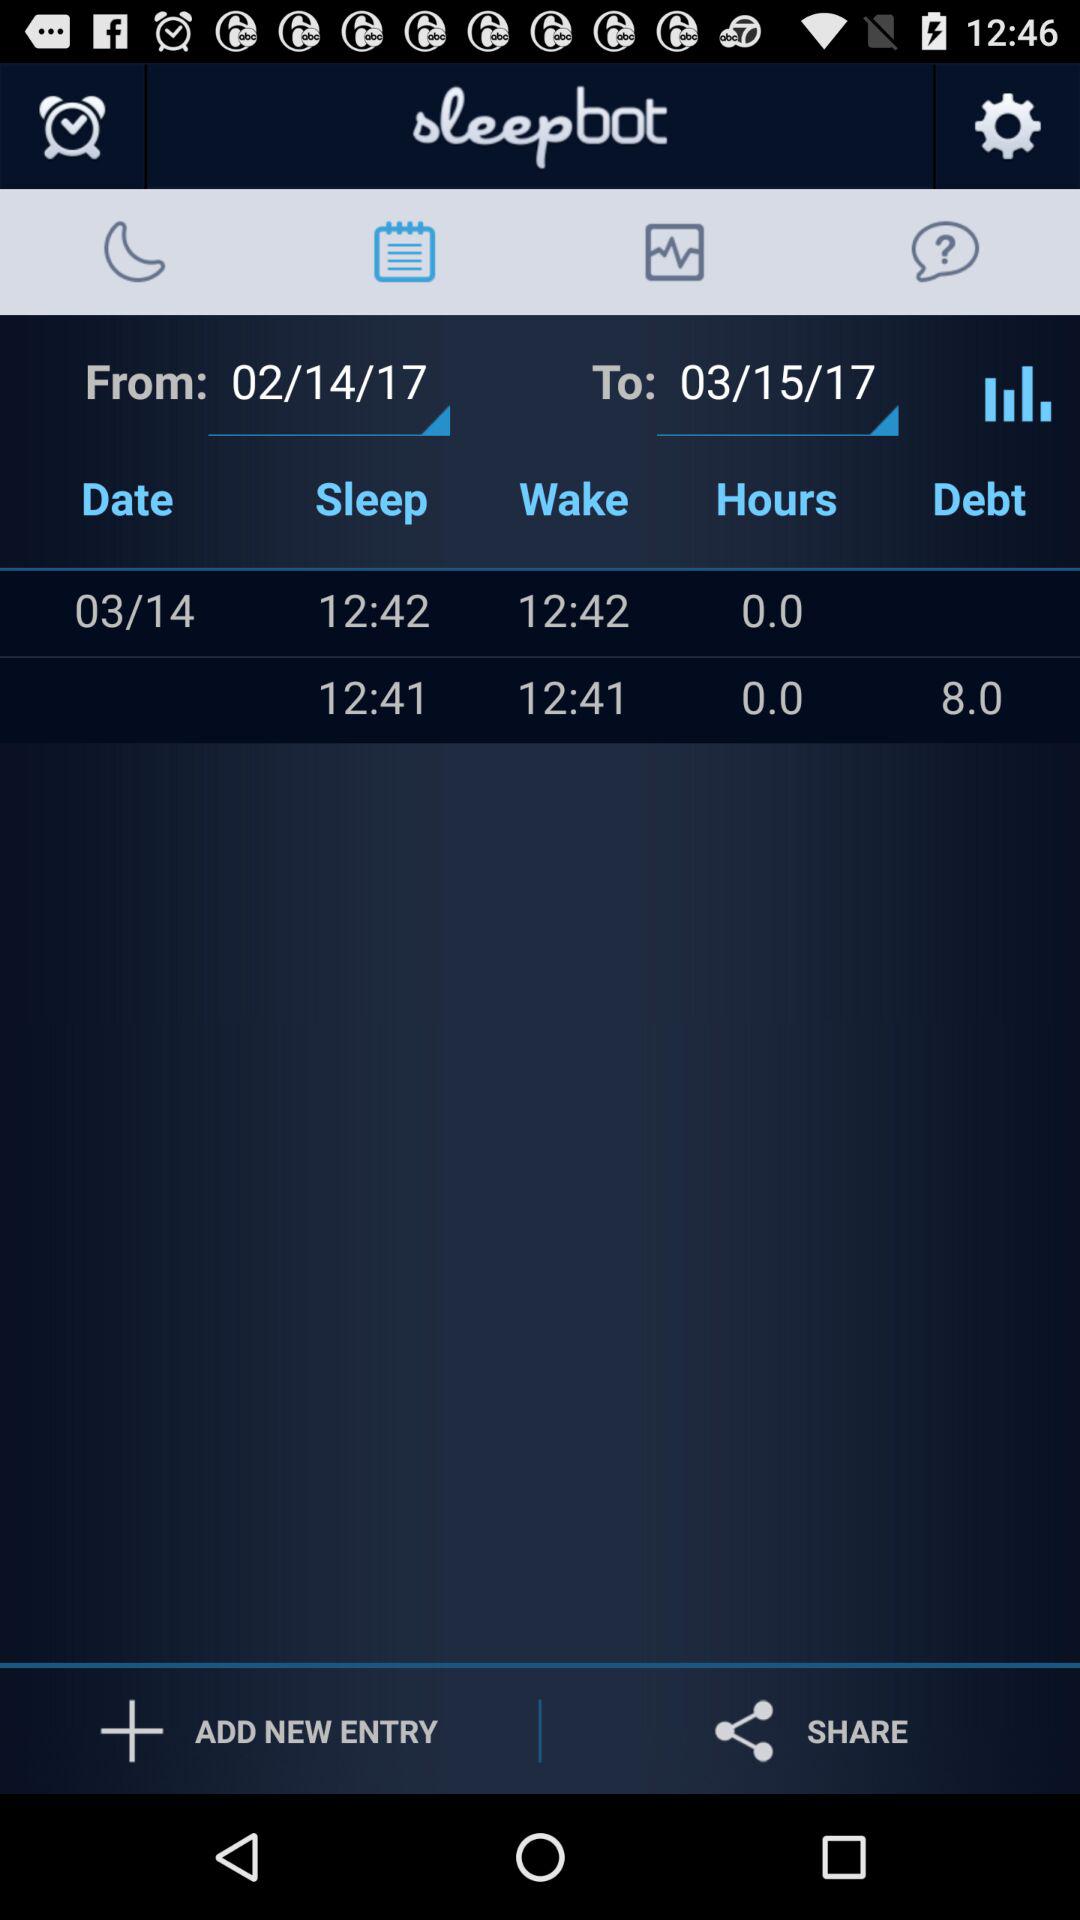 Image resolution: width=1080 pixels, height=1920 pixels. Describe the element at coordinates (41, 700) in the screenshot. I see `jump to the   icon` at that location.